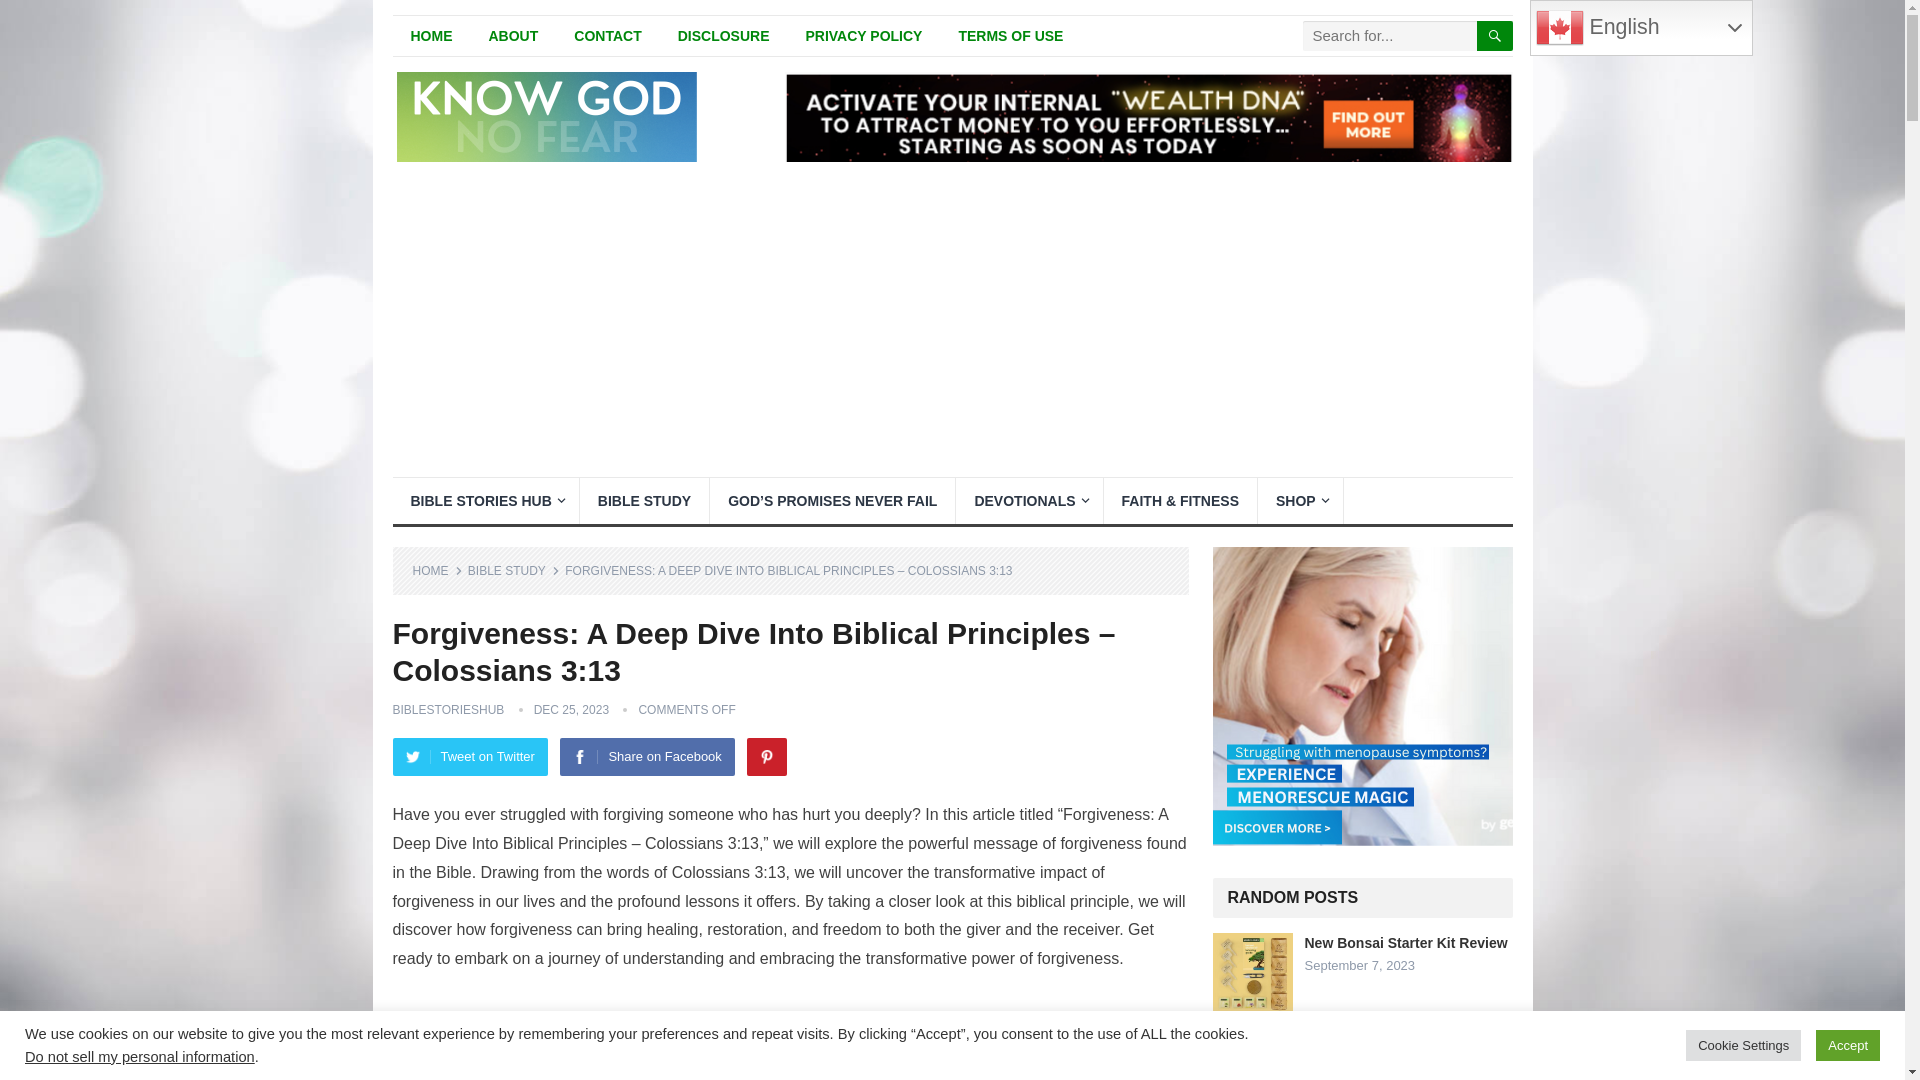 Image resolution: width=1920 pixels, height=1080 pixels. Describe the element at coordinates (514, 570) in the screenshot. I see `View all posts in Bible Study` at that location.